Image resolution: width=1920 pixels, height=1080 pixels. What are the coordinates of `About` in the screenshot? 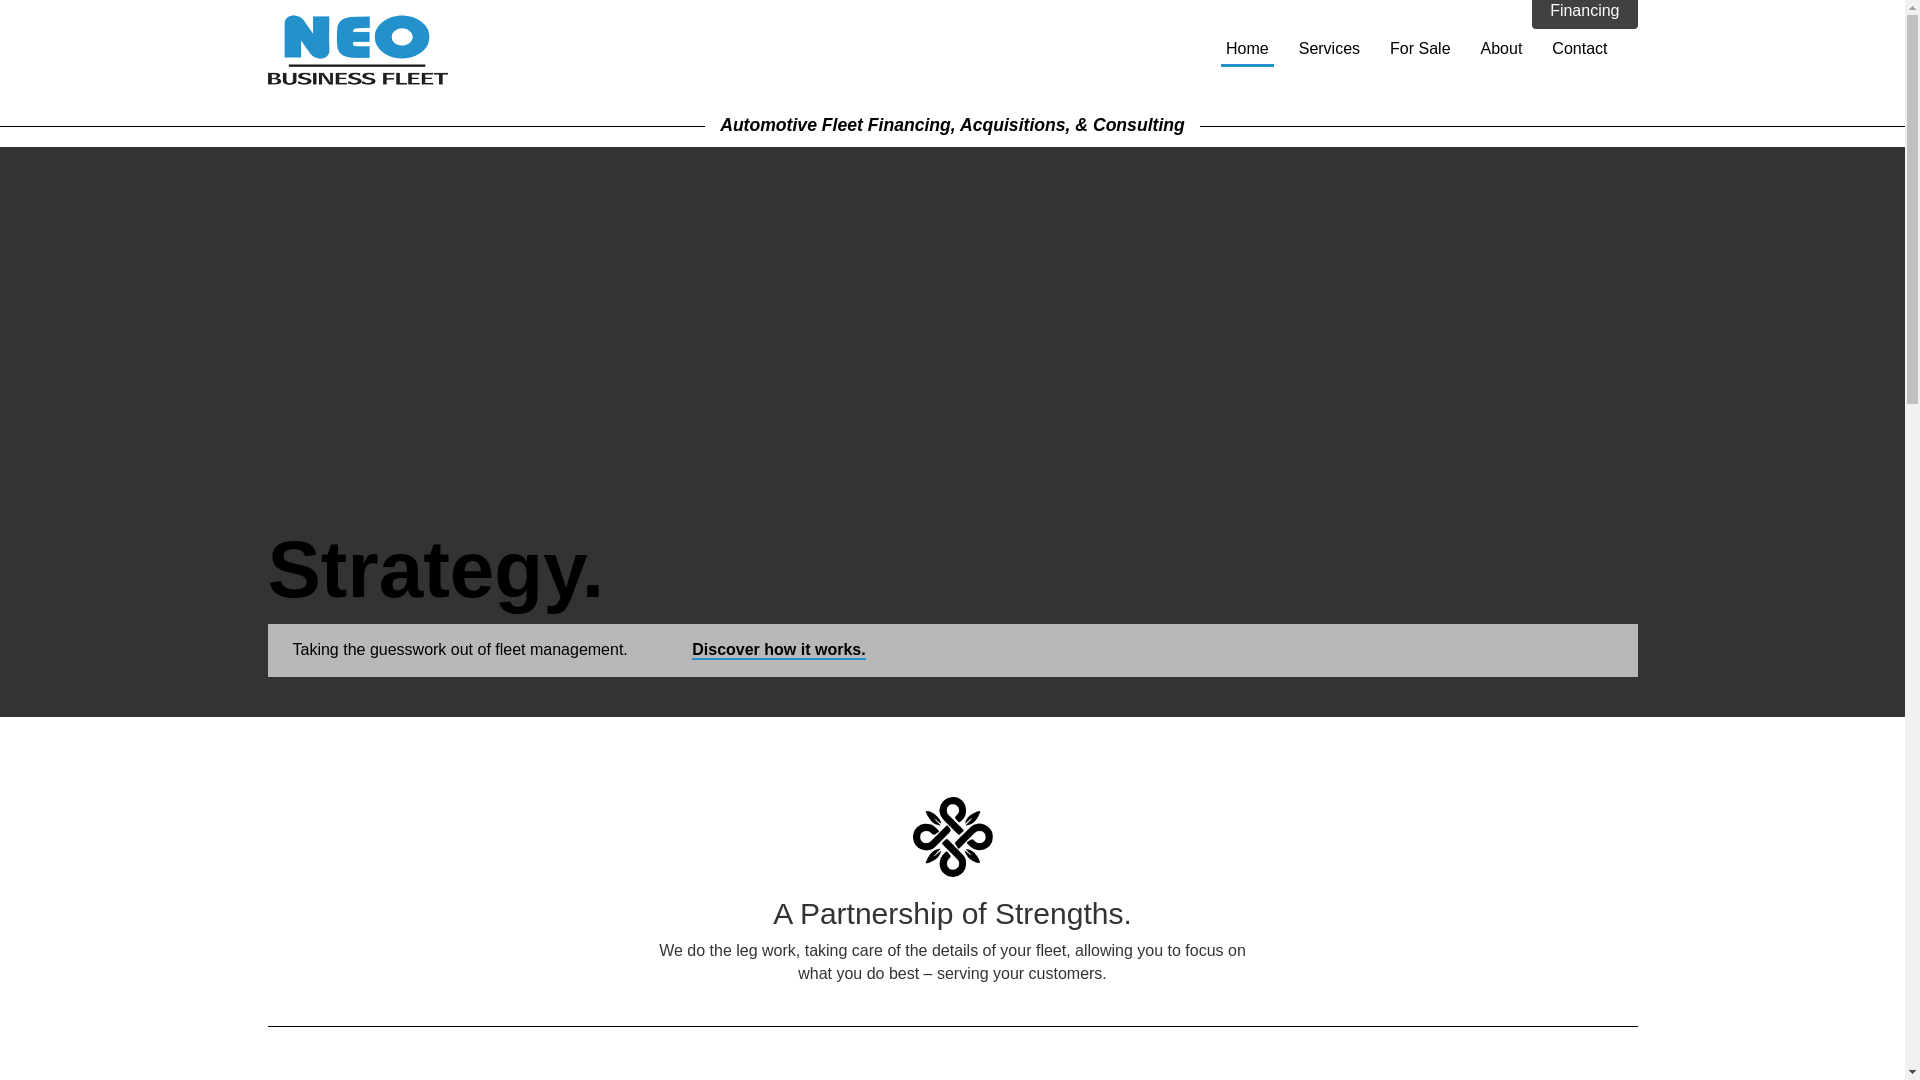 It's located at (1502, 48).